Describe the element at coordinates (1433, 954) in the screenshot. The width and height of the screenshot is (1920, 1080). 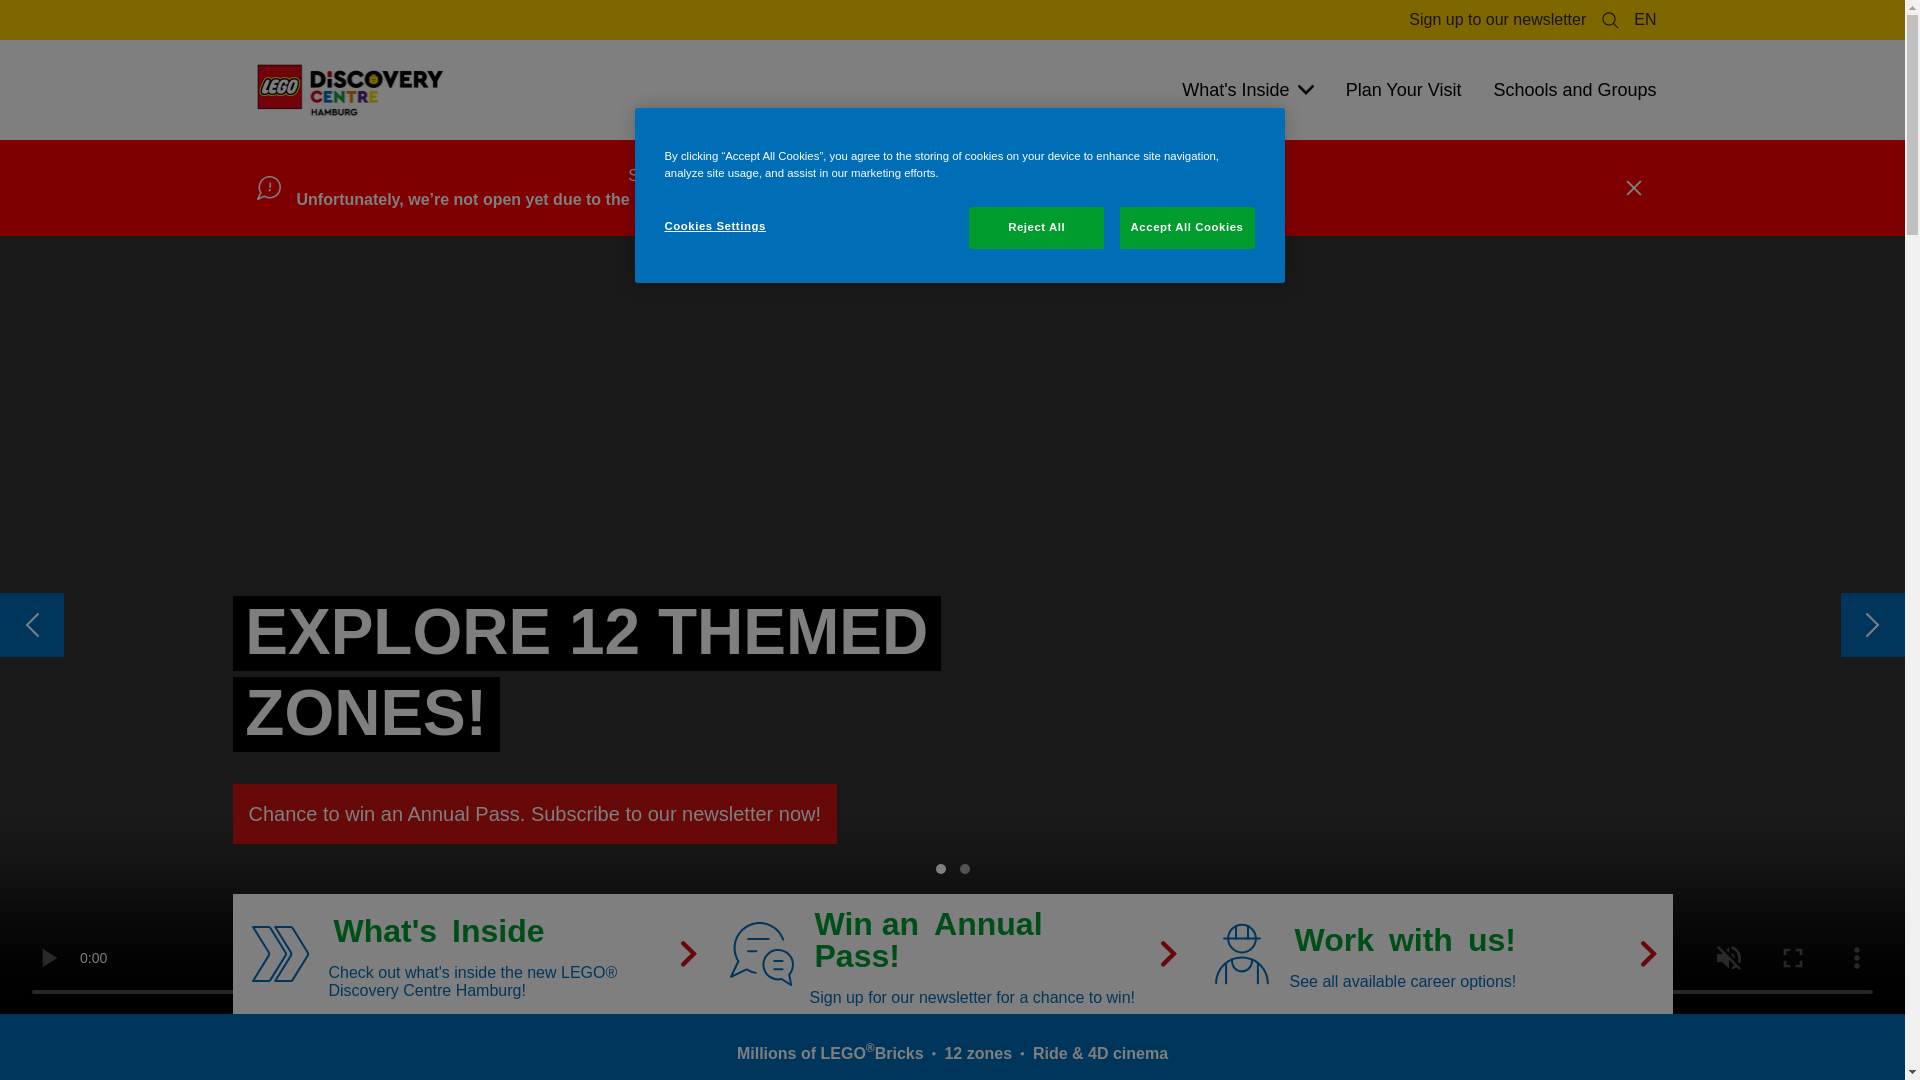
I see `Work with us!` at that location.